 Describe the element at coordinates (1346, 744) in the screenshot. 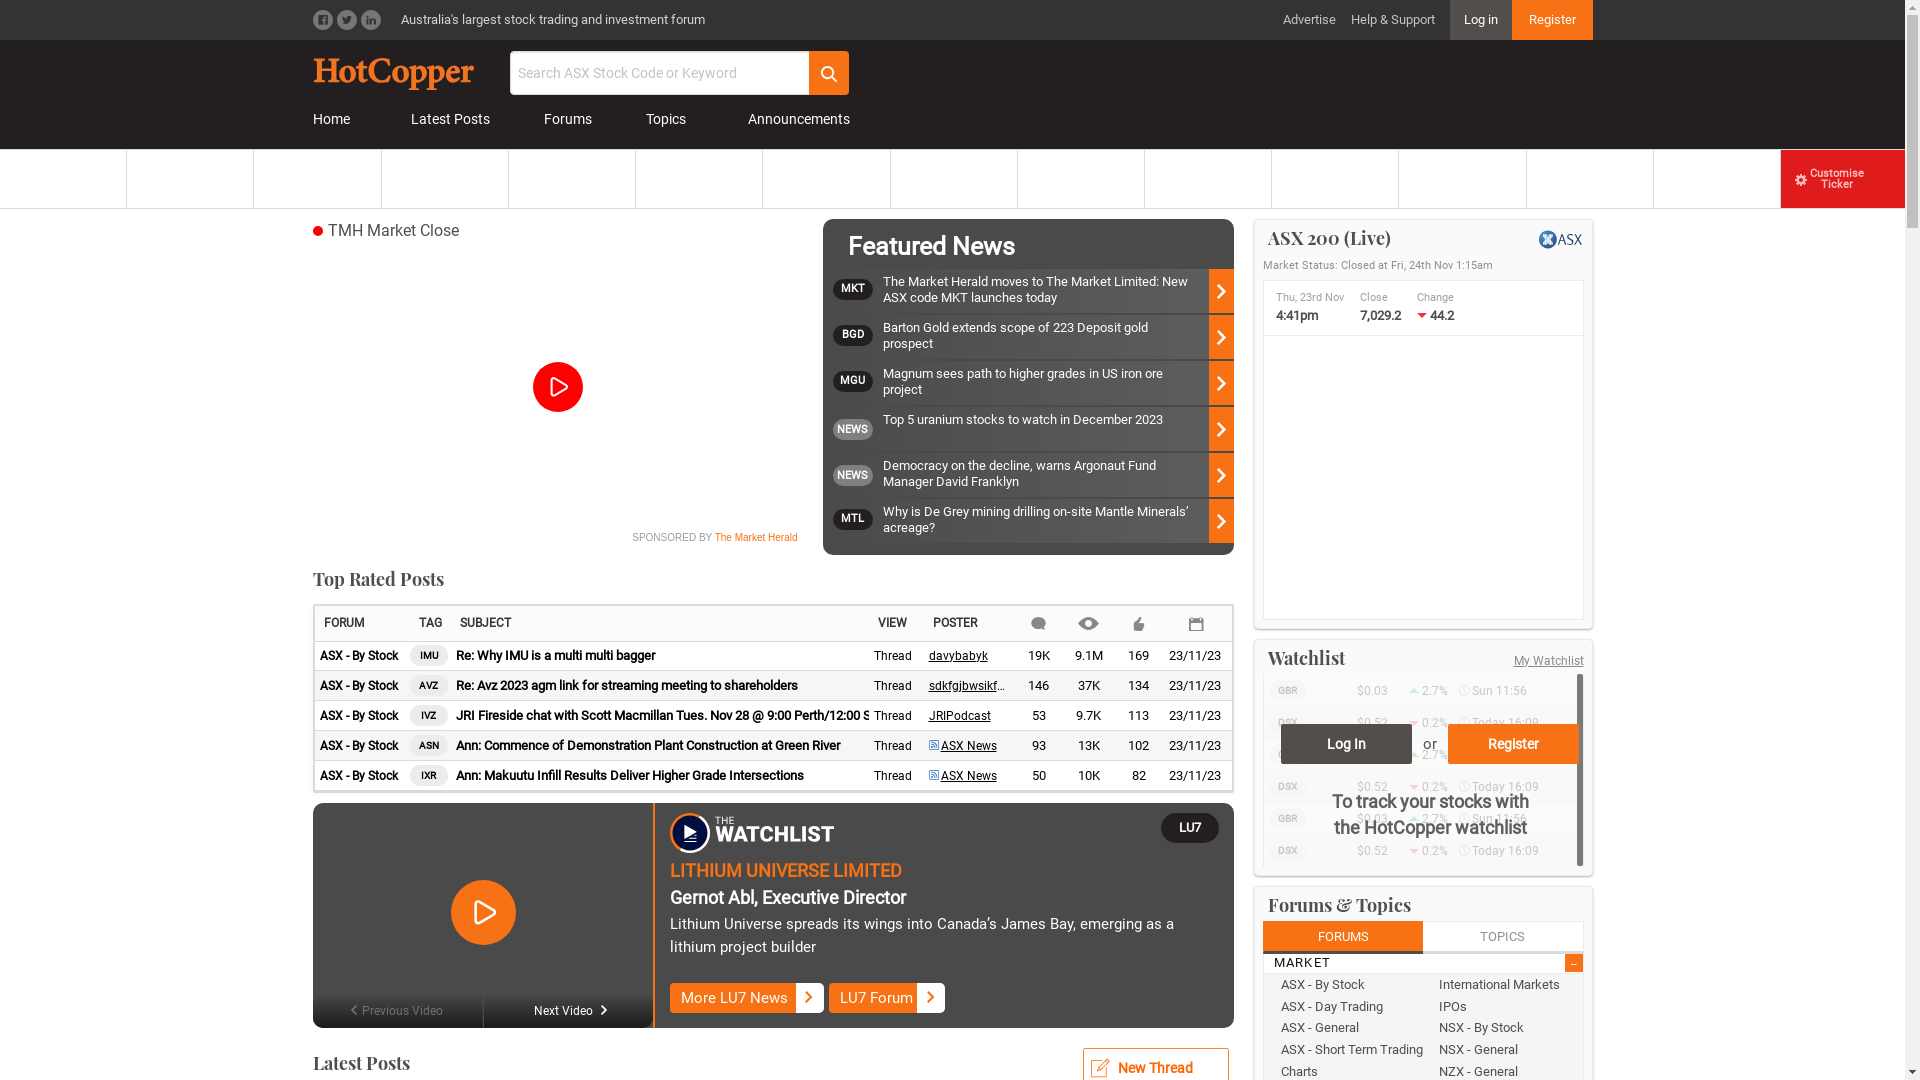

I see `Log In` at that location.